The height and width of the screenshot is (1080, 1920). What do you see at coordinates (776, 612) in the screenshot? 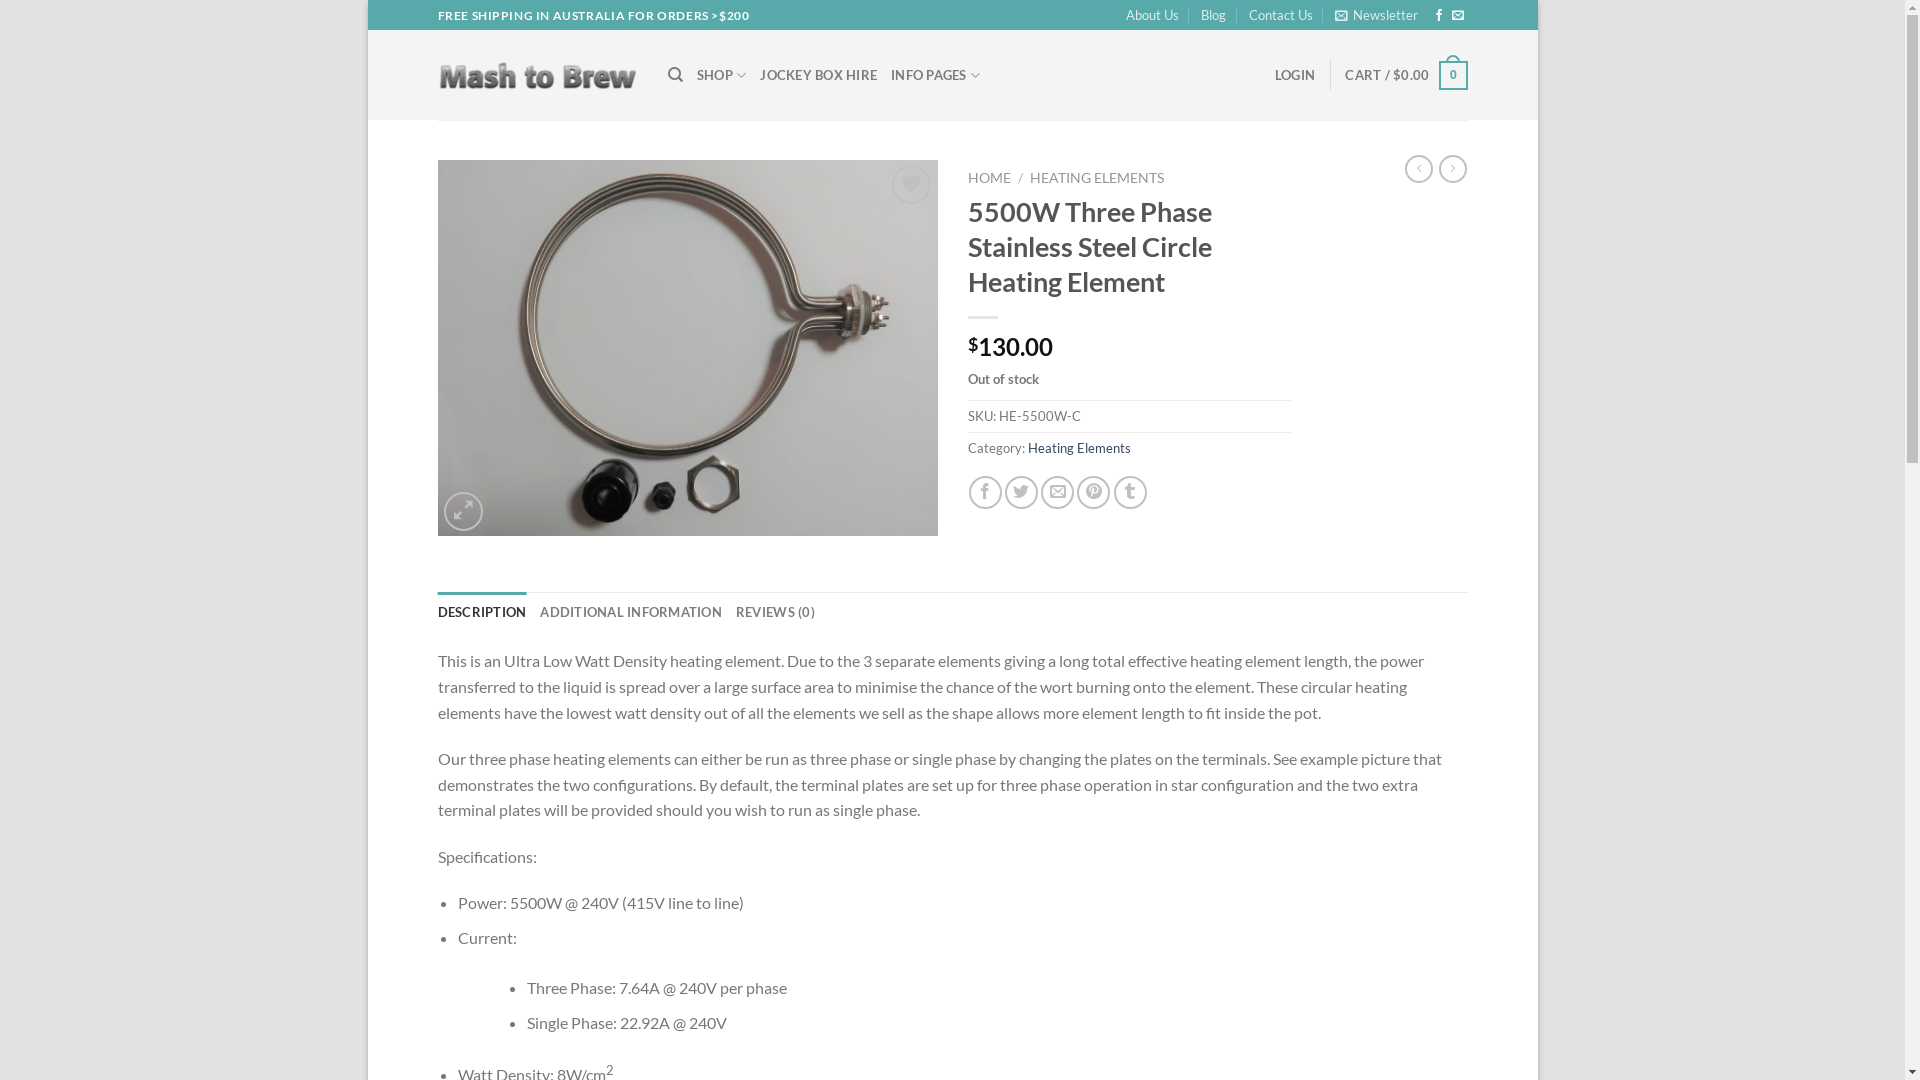
I see `REVIEWS (0)` at bounding box center [776, 612].